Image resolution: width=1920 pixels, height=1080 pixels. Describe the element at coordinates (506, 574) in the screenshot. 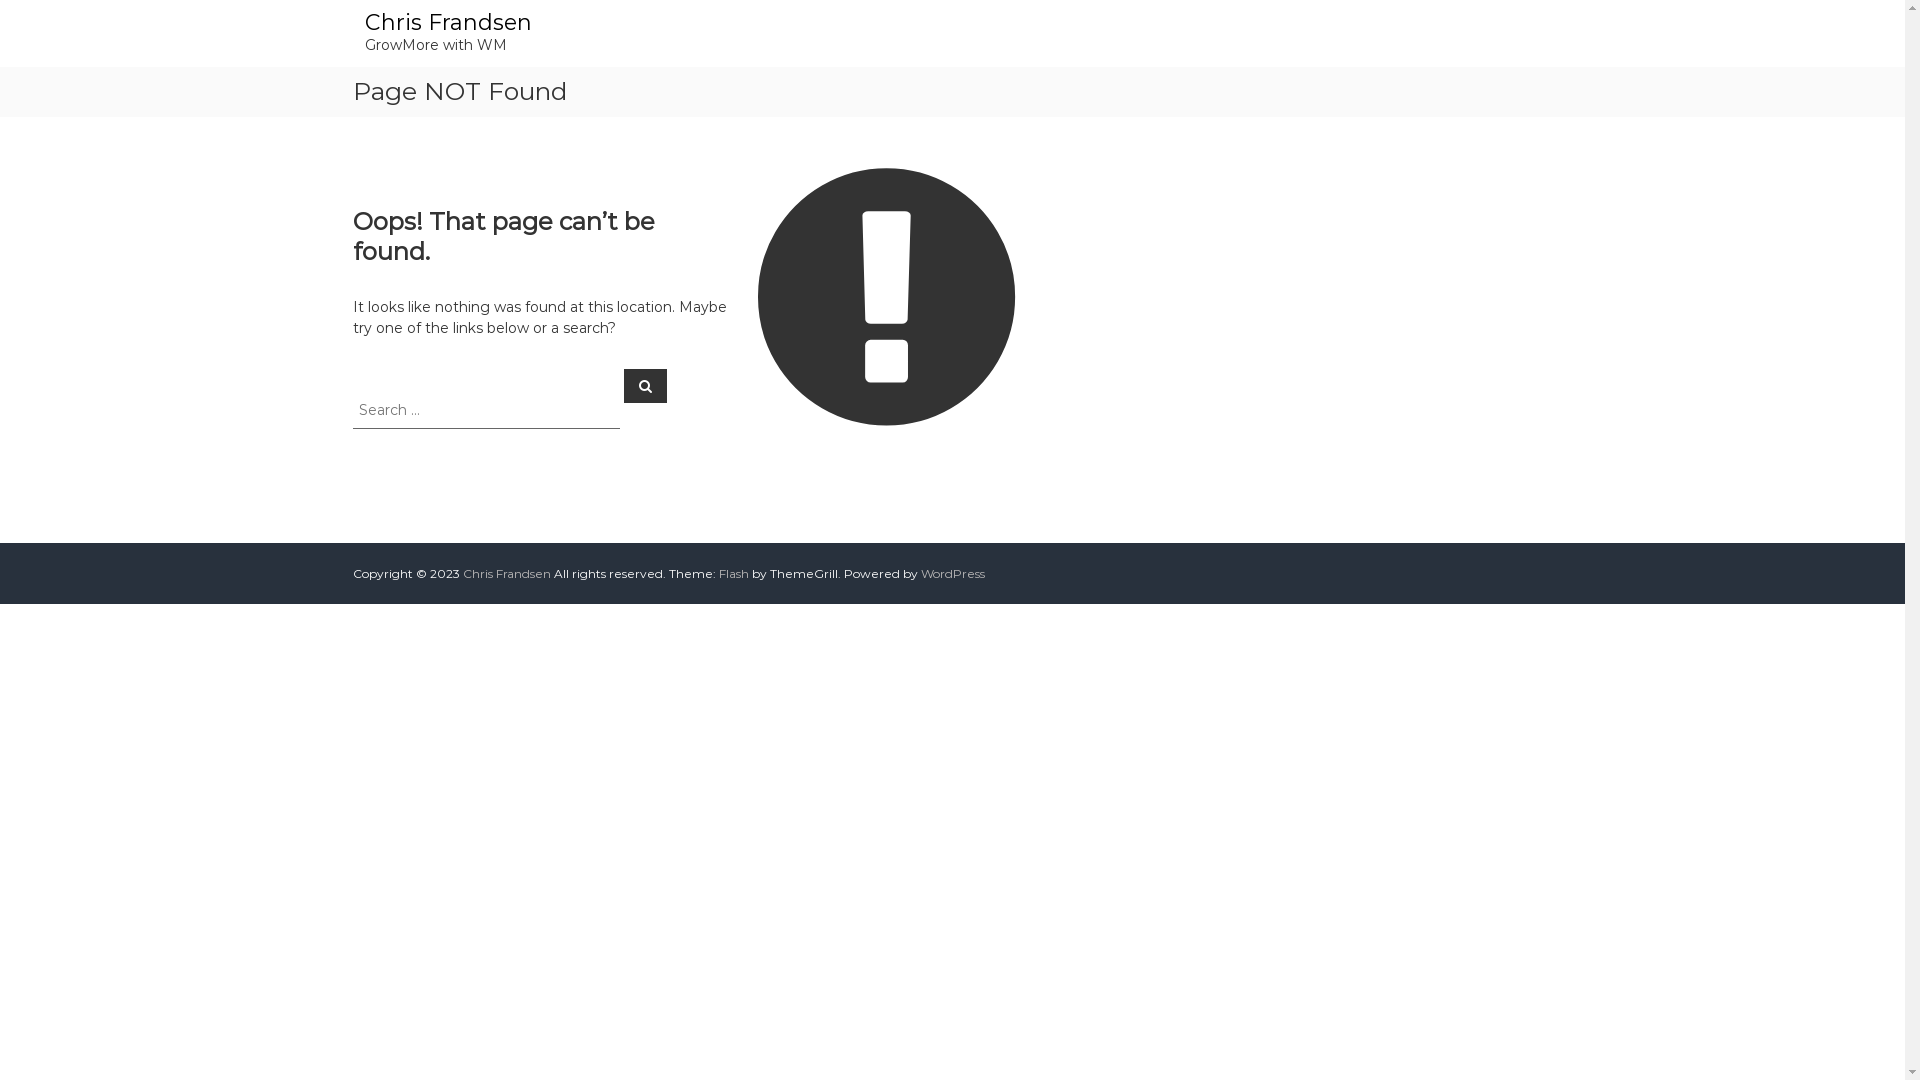

I see `Chris Frandsen` at that location.